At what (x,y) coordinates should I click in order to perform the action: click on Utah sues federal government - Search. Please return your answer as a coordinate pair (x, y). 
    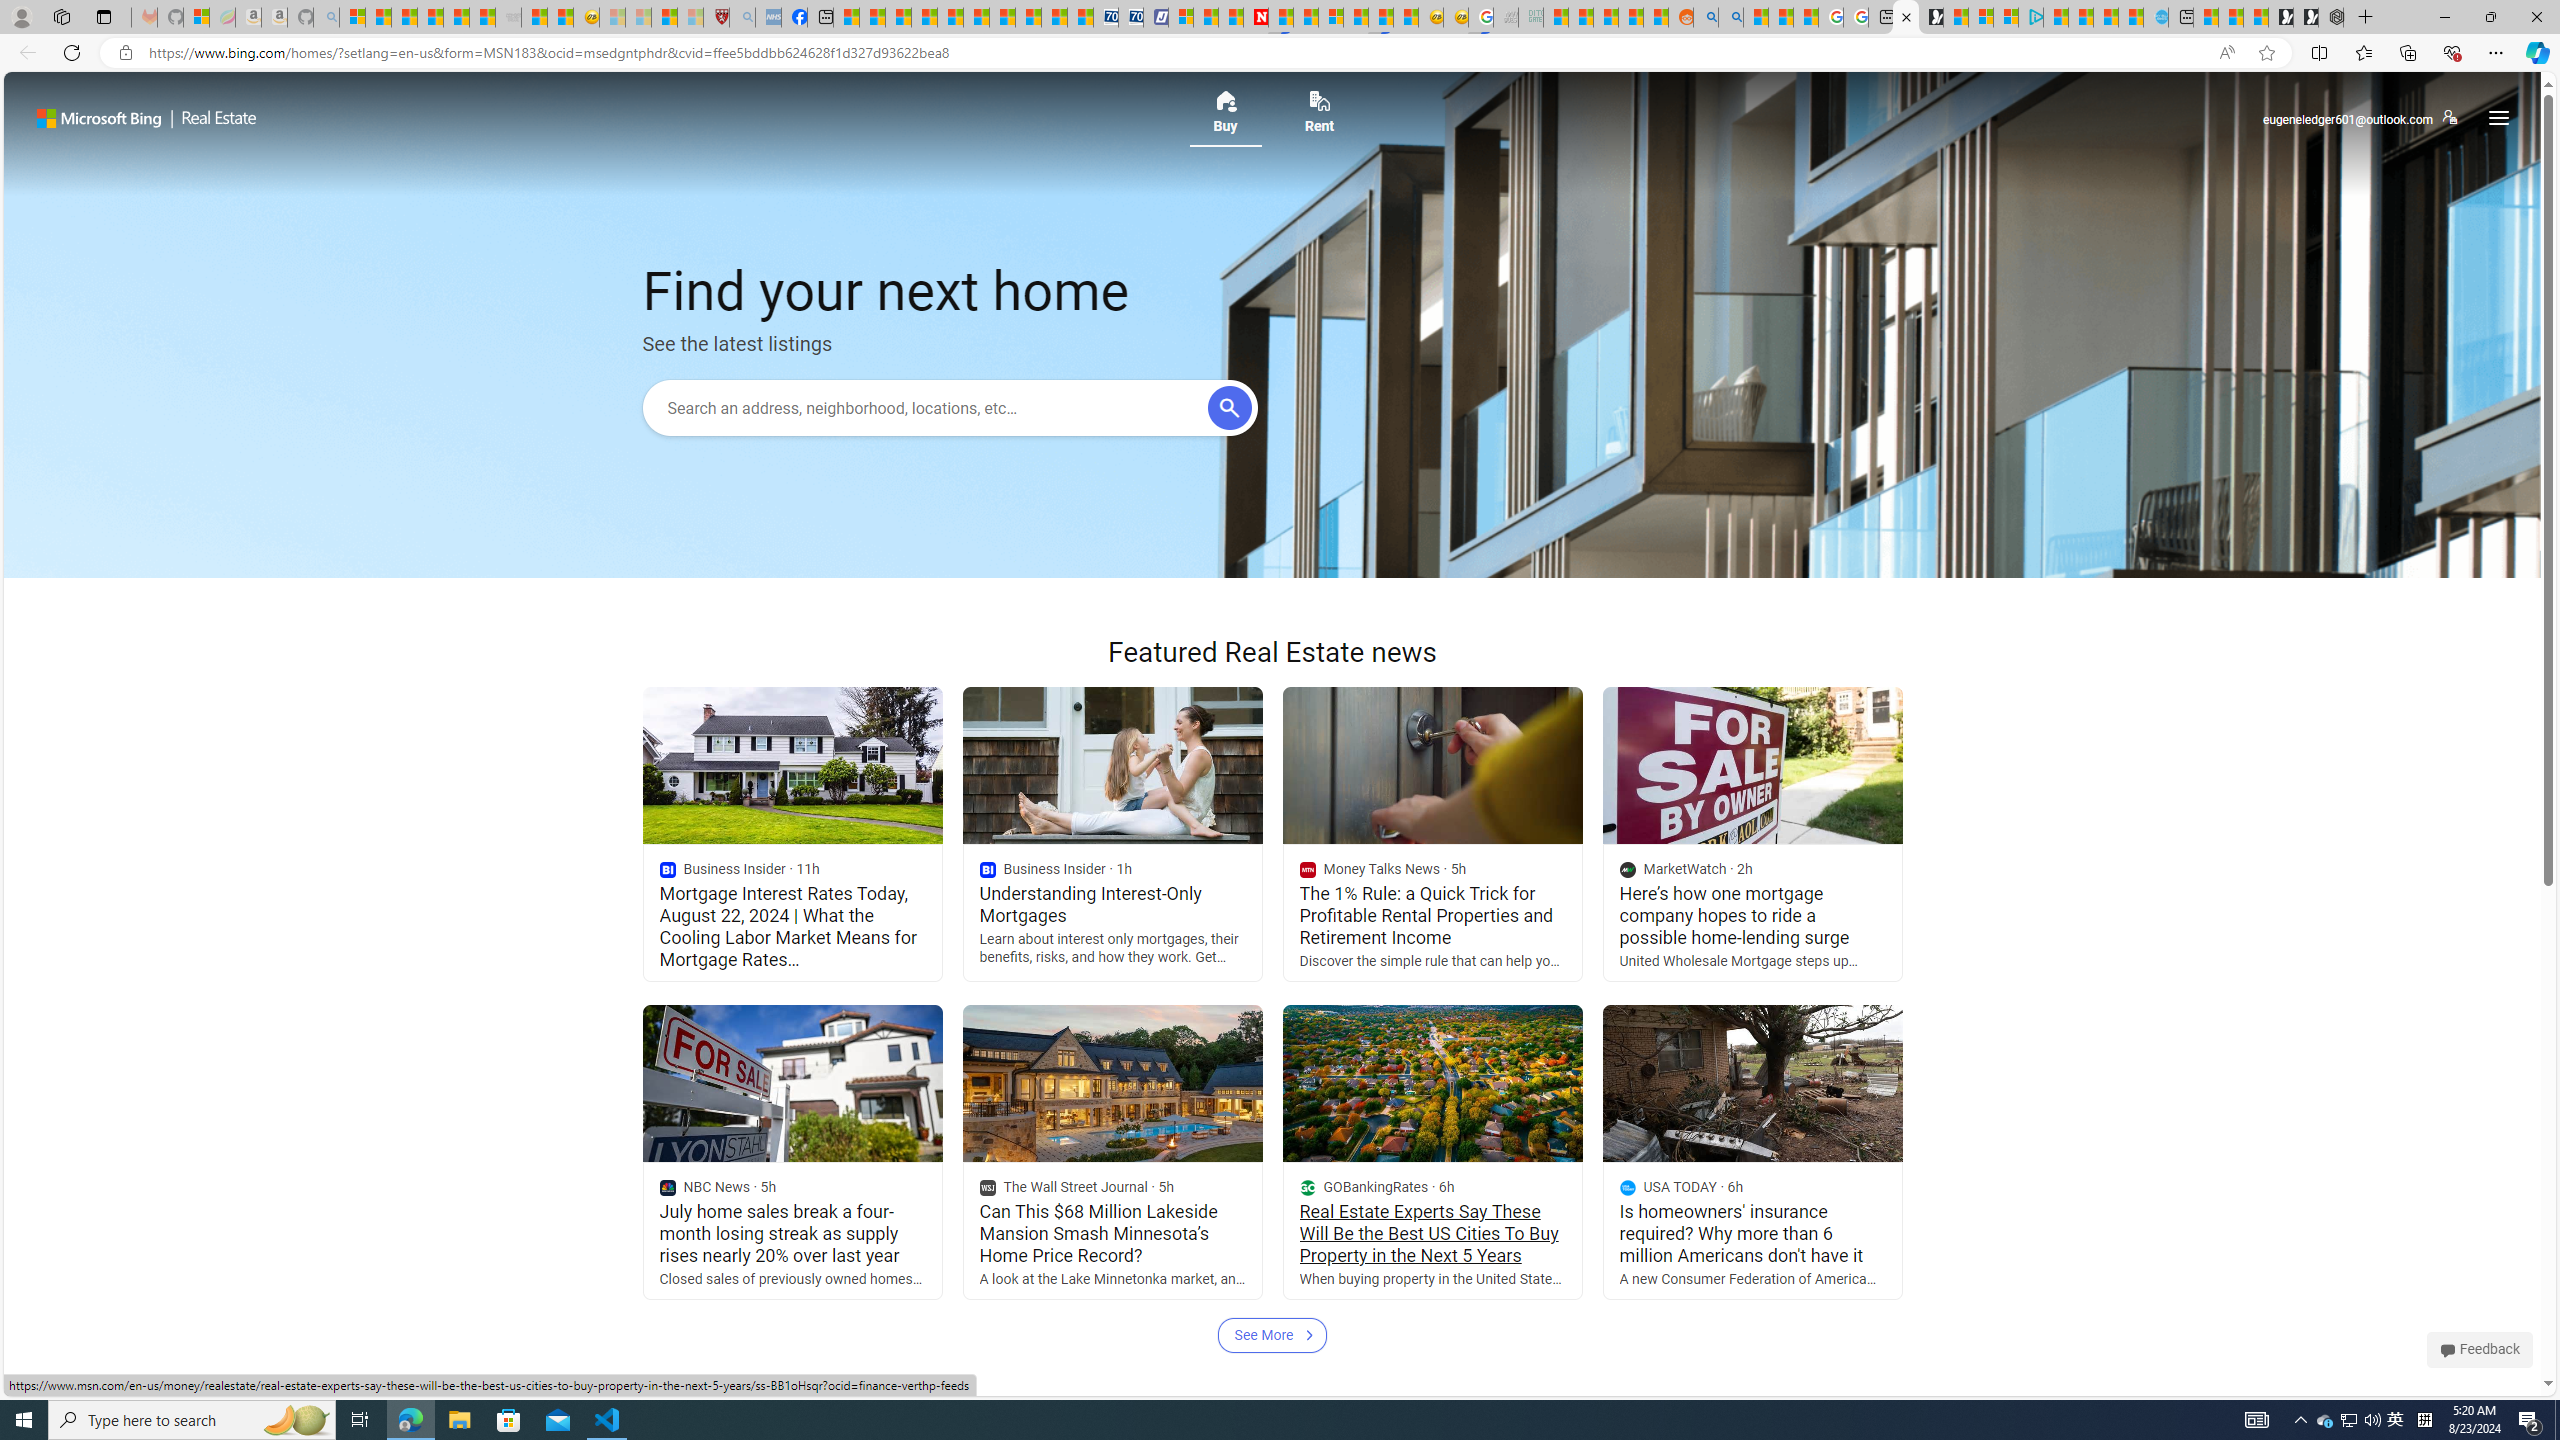
    Looking at the image, I should click on (1730, 17).